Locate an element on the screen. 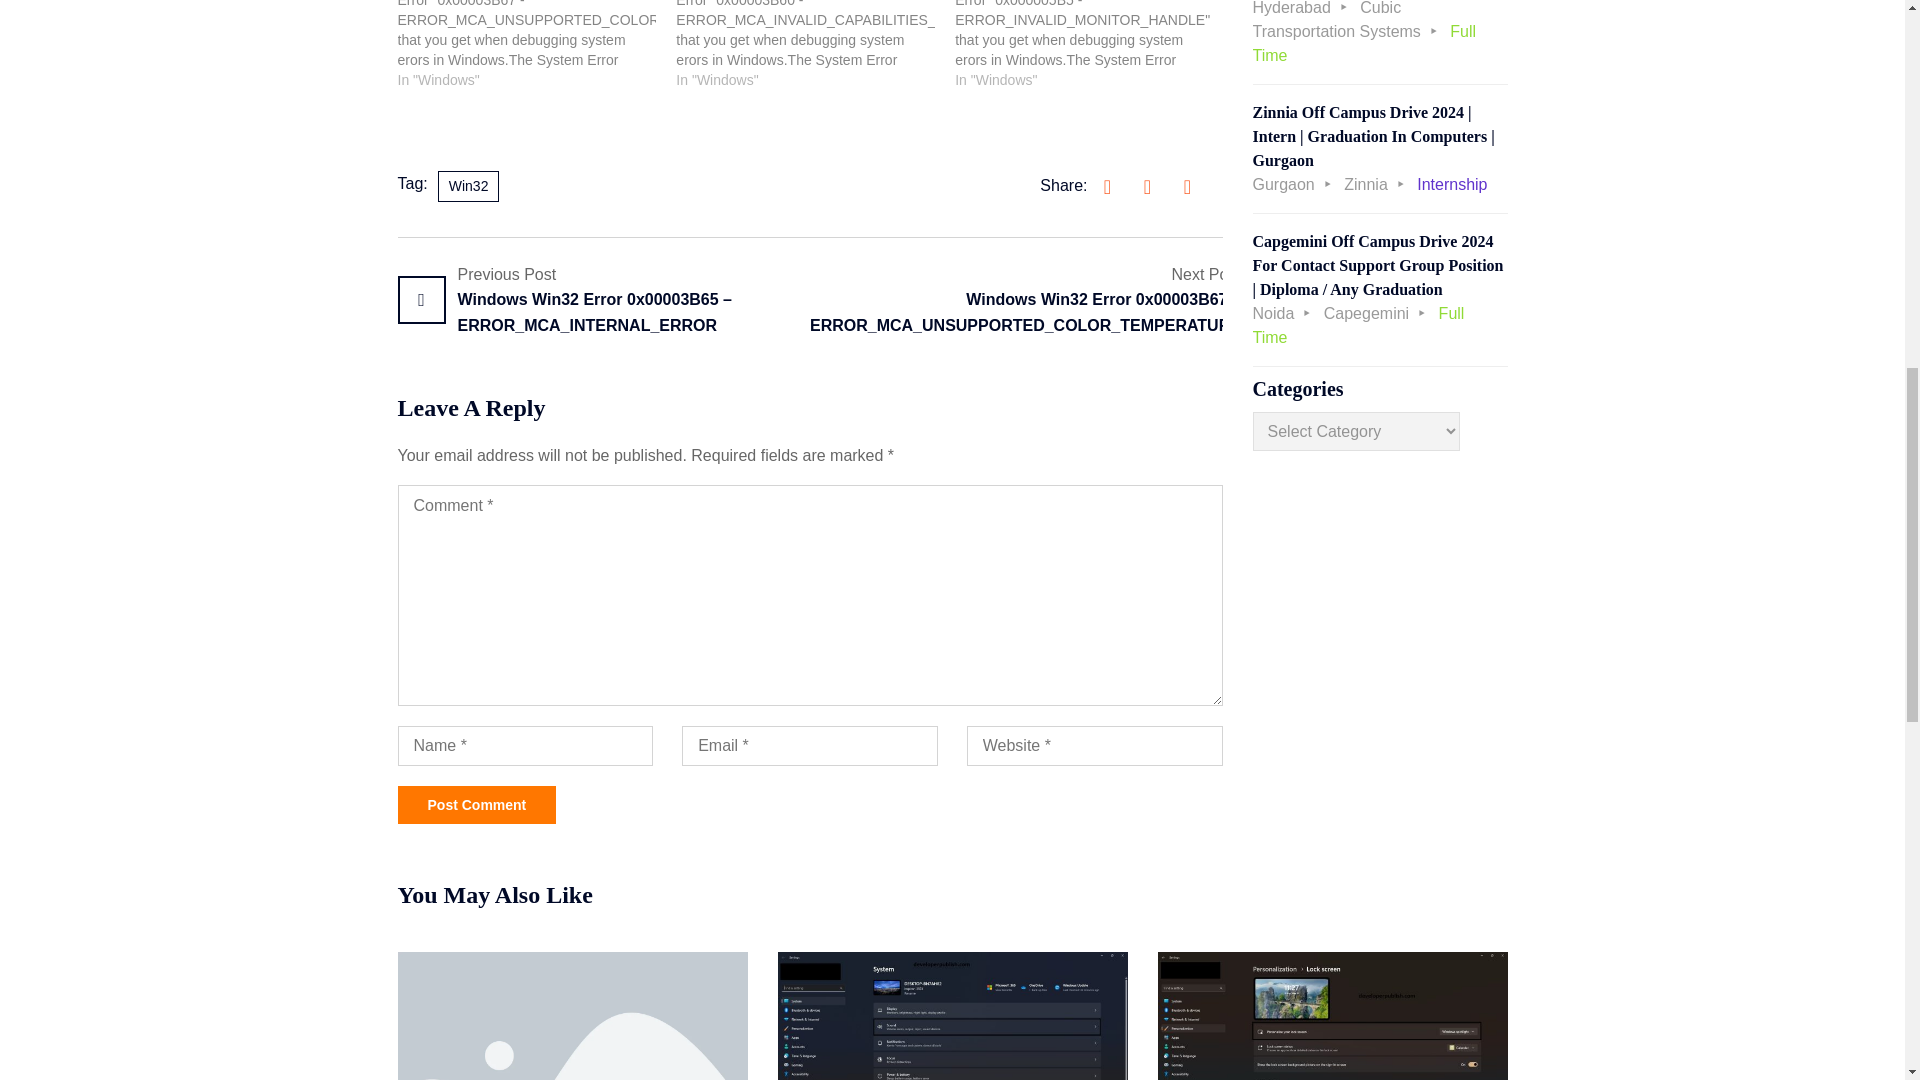  LinkedIn is located at coordinates (1186, 186).